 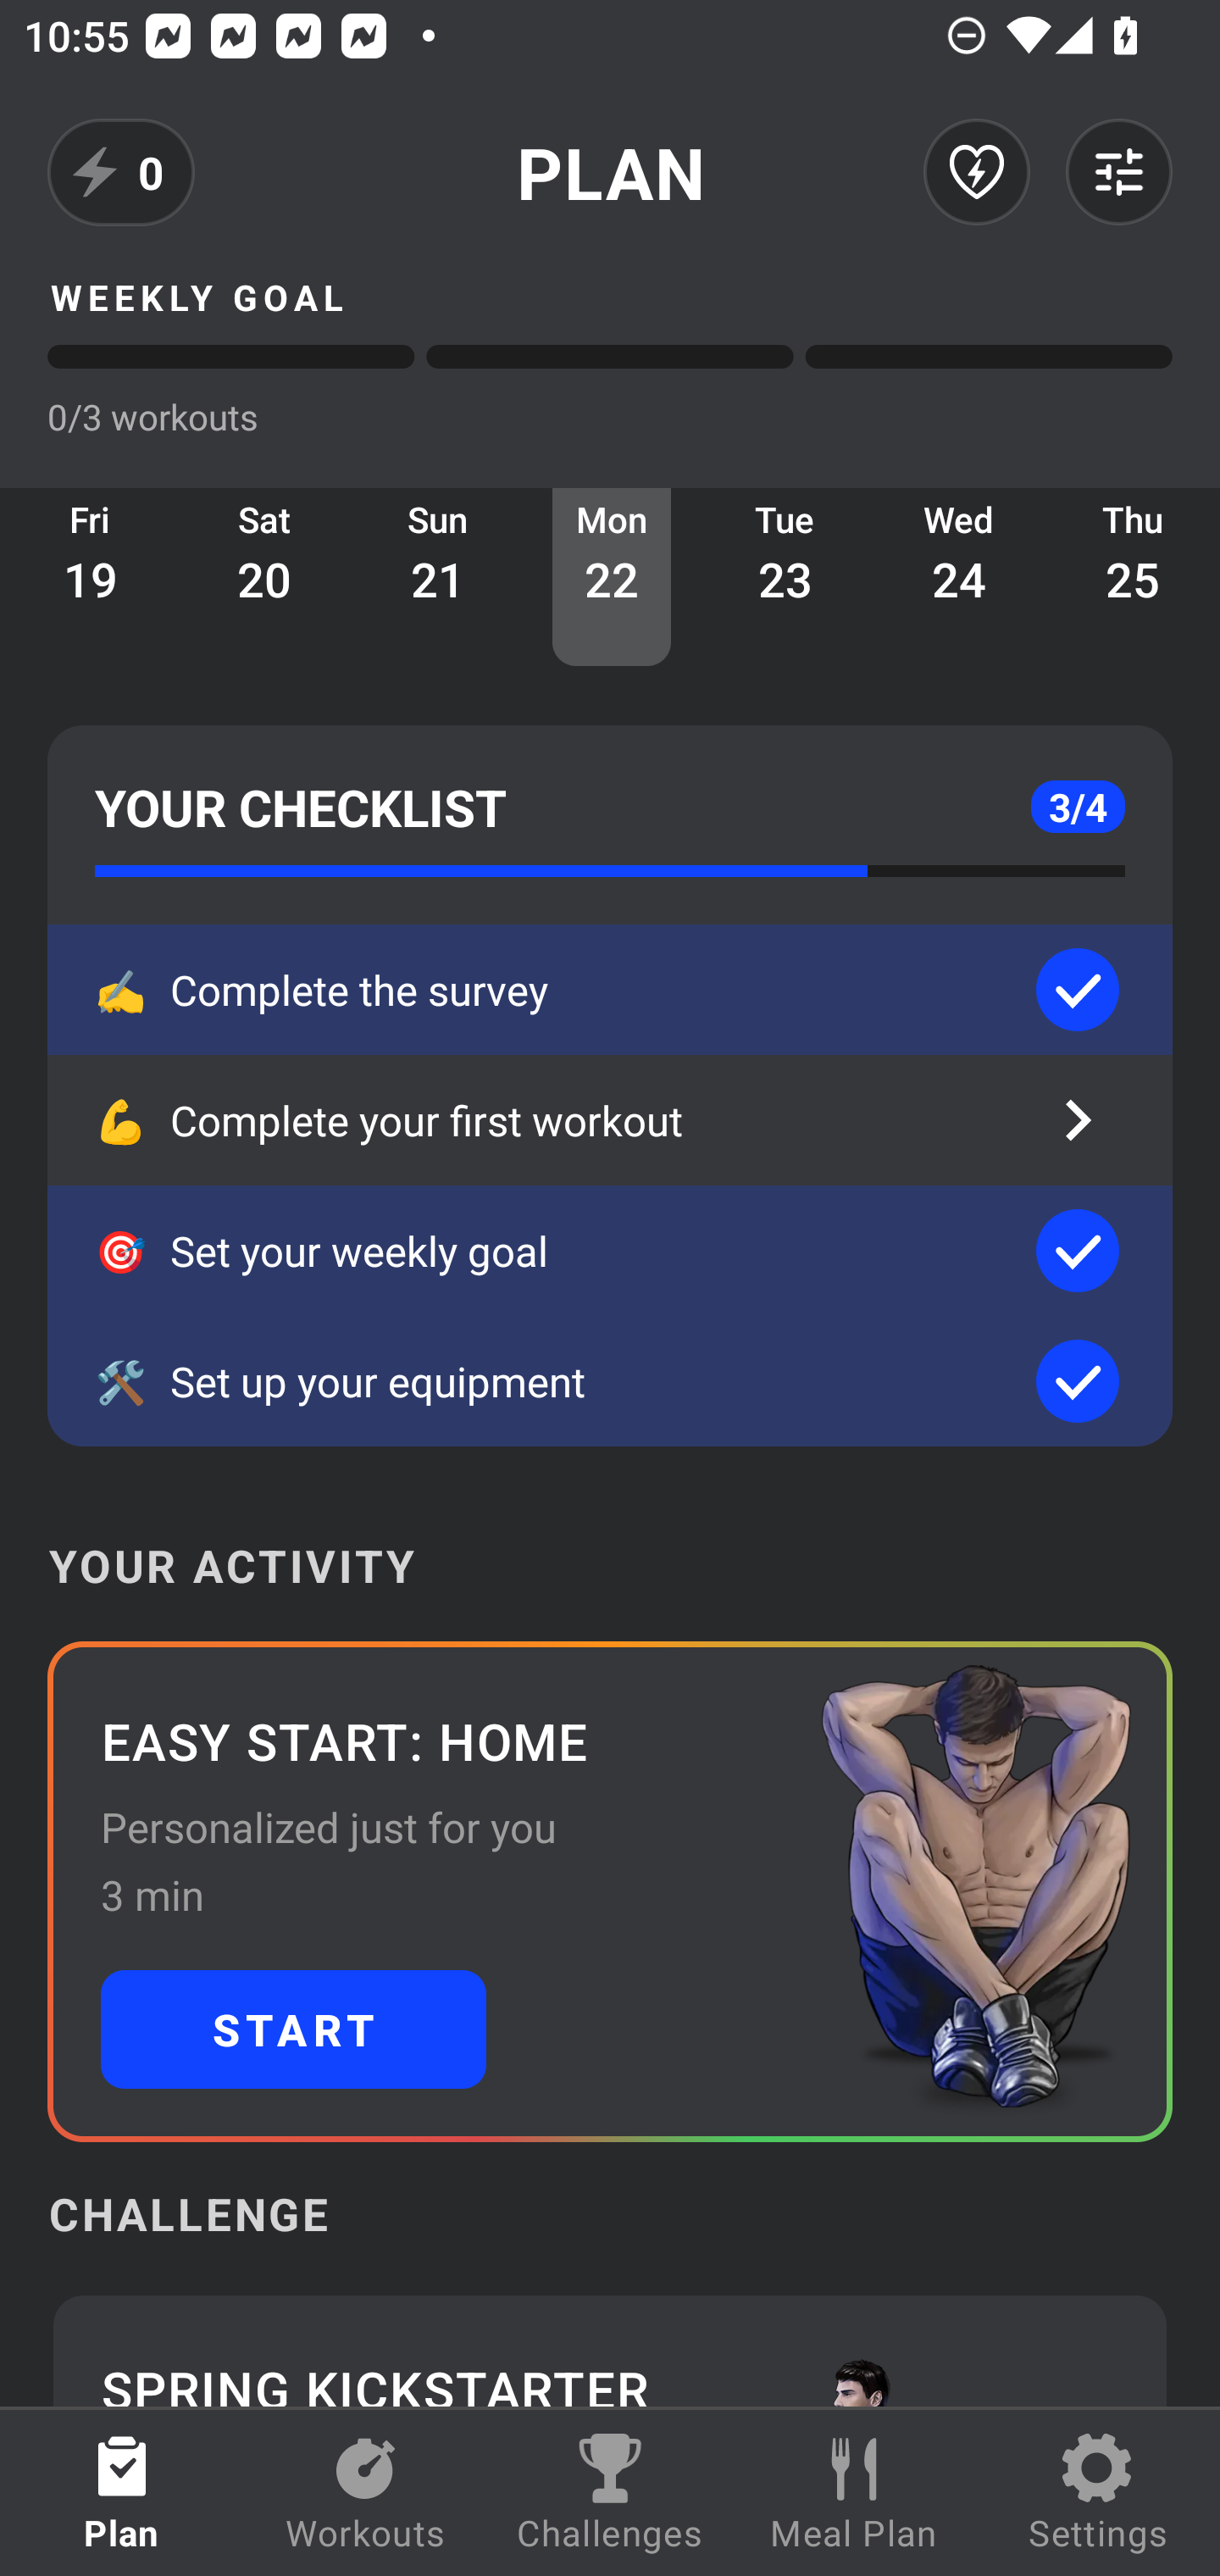 What do you see at coordinates (293, 2029) in the screenshot?
I see `START` at bounding box center [293, 2029].